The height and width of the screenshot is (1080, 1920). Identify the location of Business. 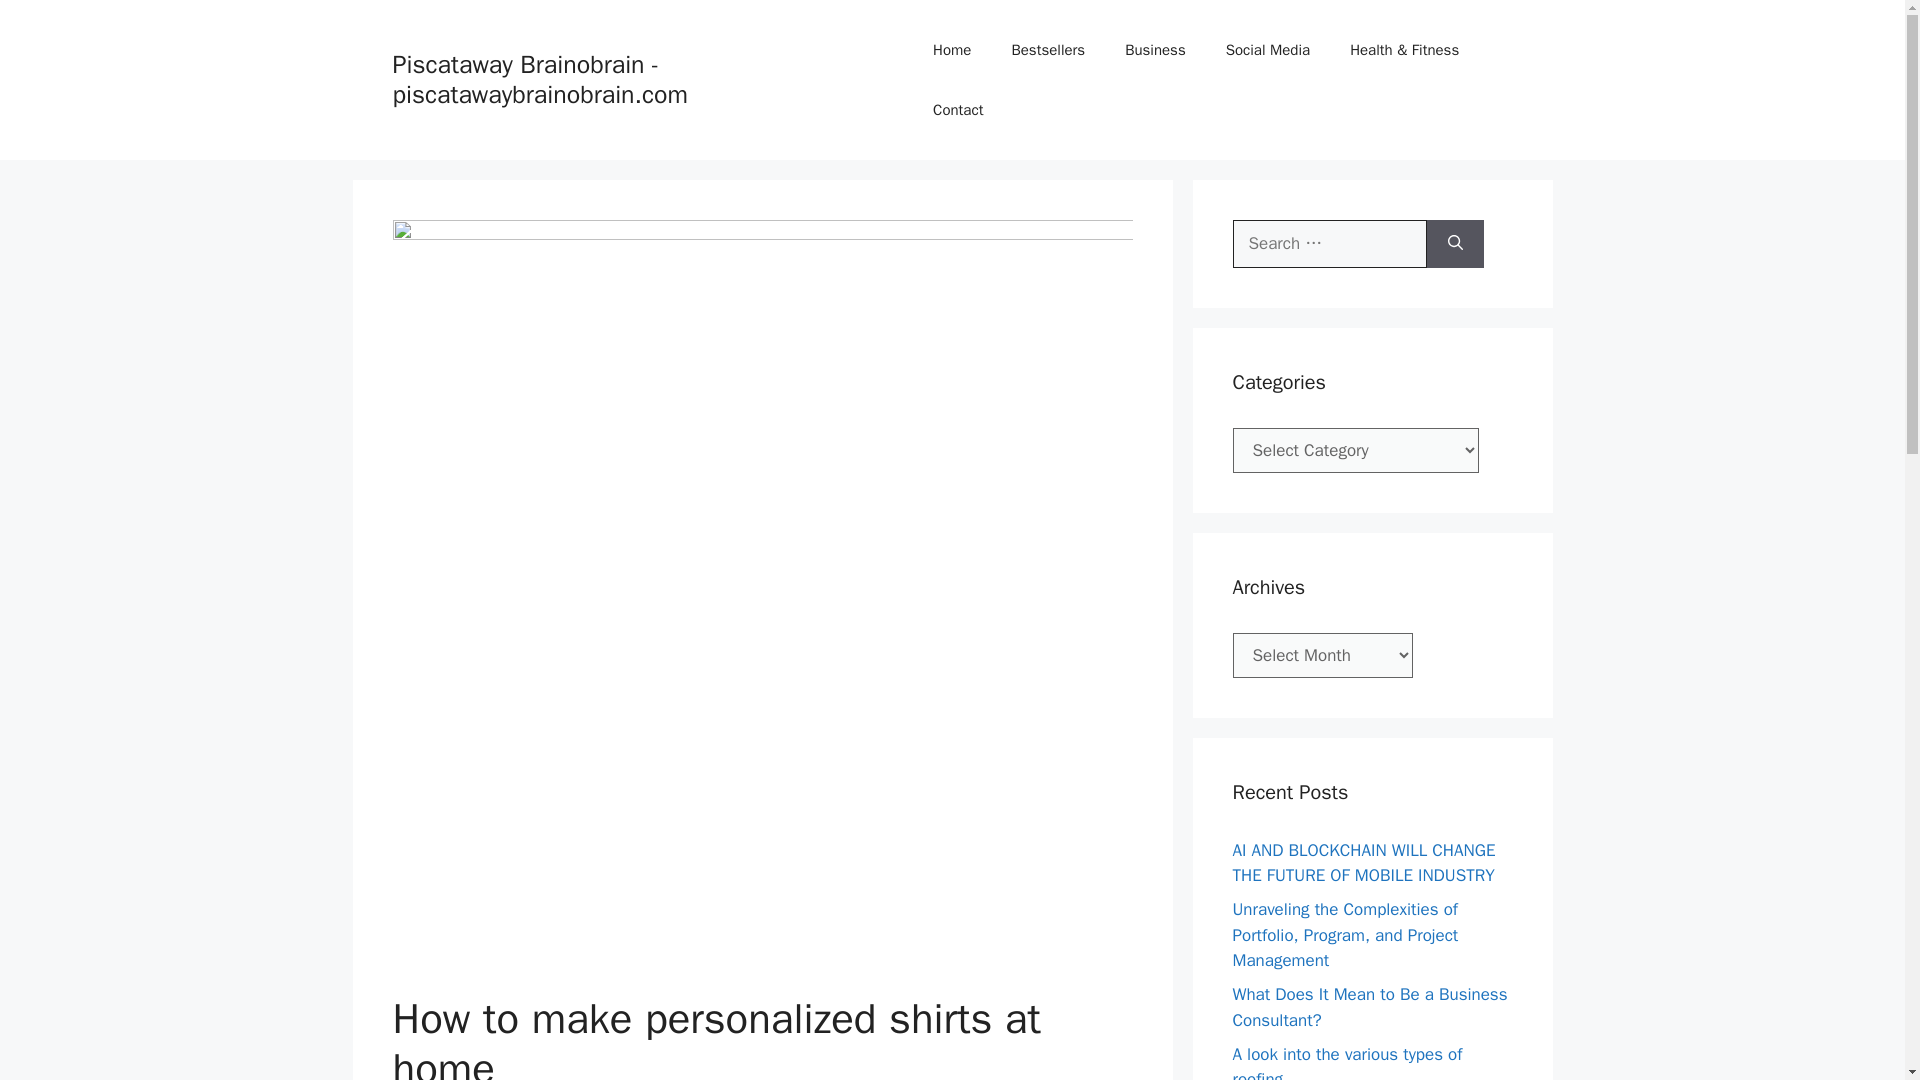
(1155, 50).